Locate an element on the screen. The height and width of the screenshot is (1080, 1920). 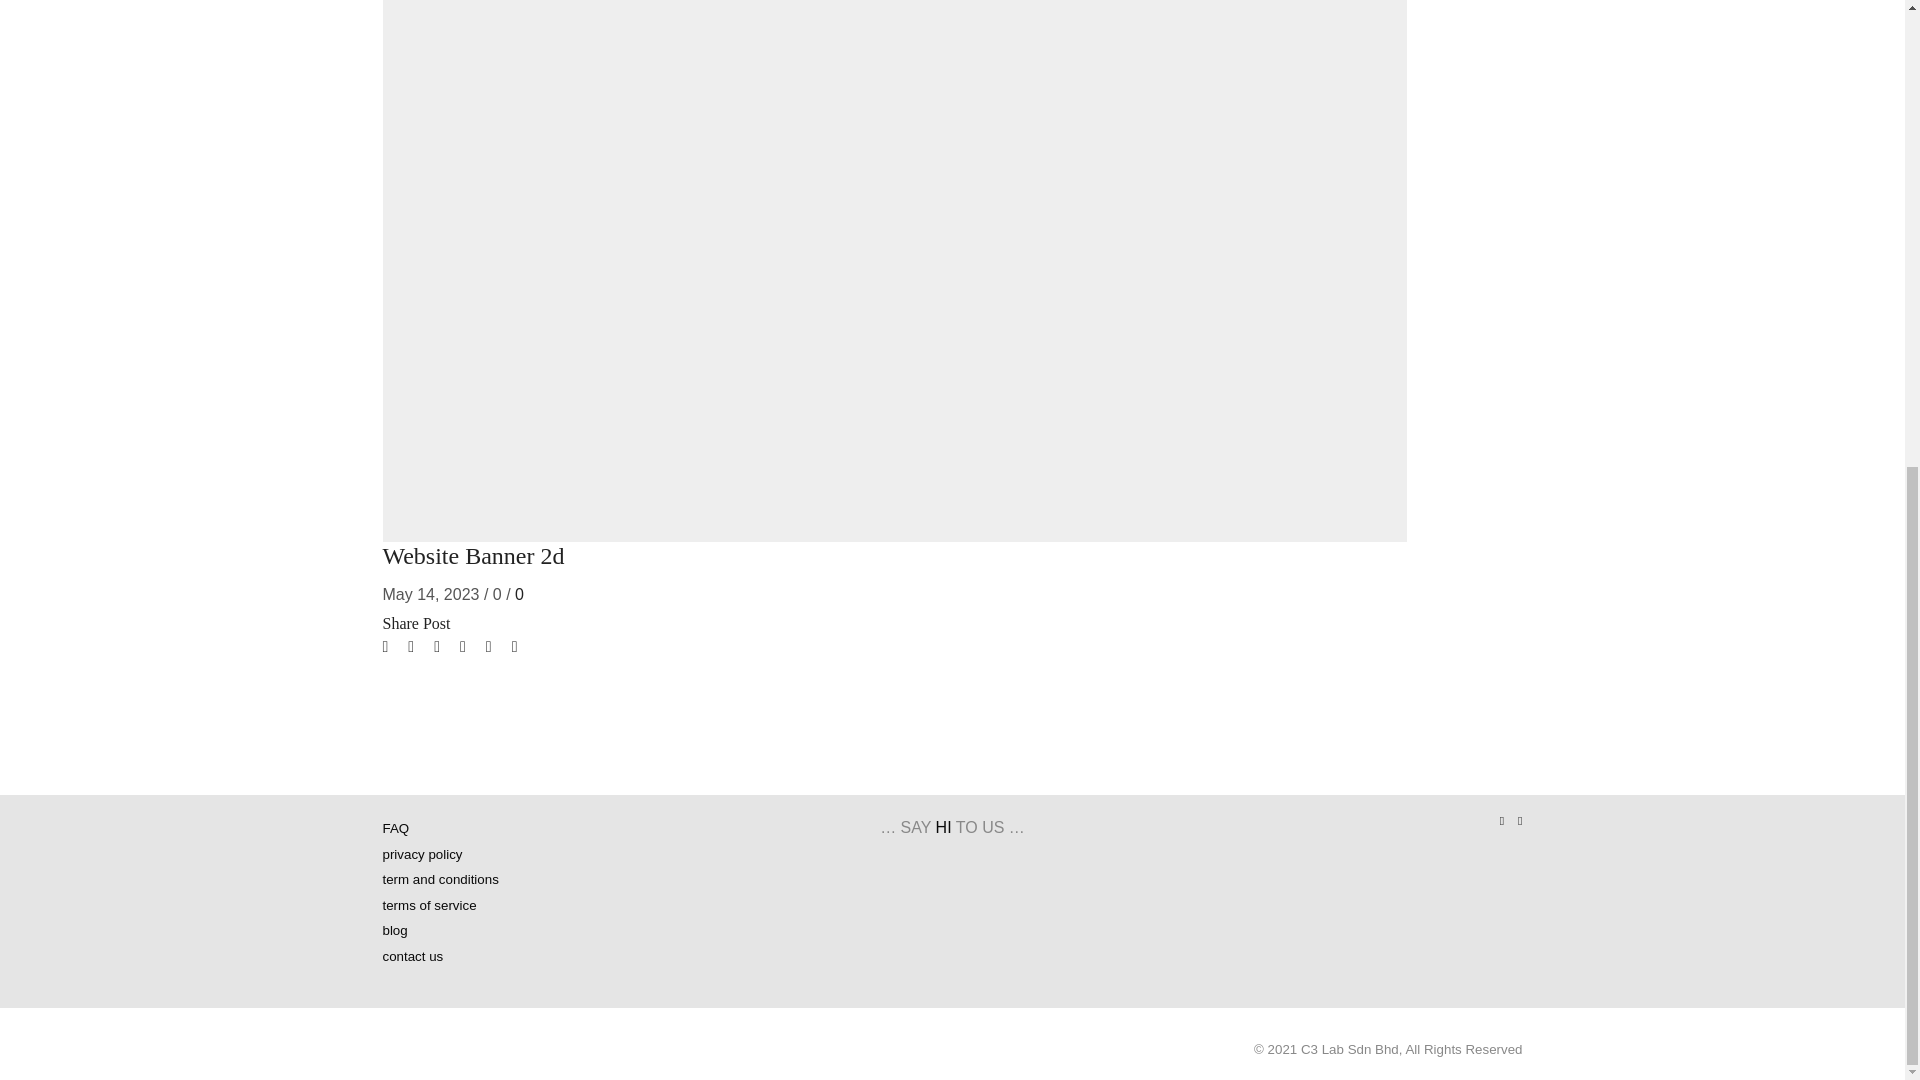
linkedin is located at coordinates (462, 646).